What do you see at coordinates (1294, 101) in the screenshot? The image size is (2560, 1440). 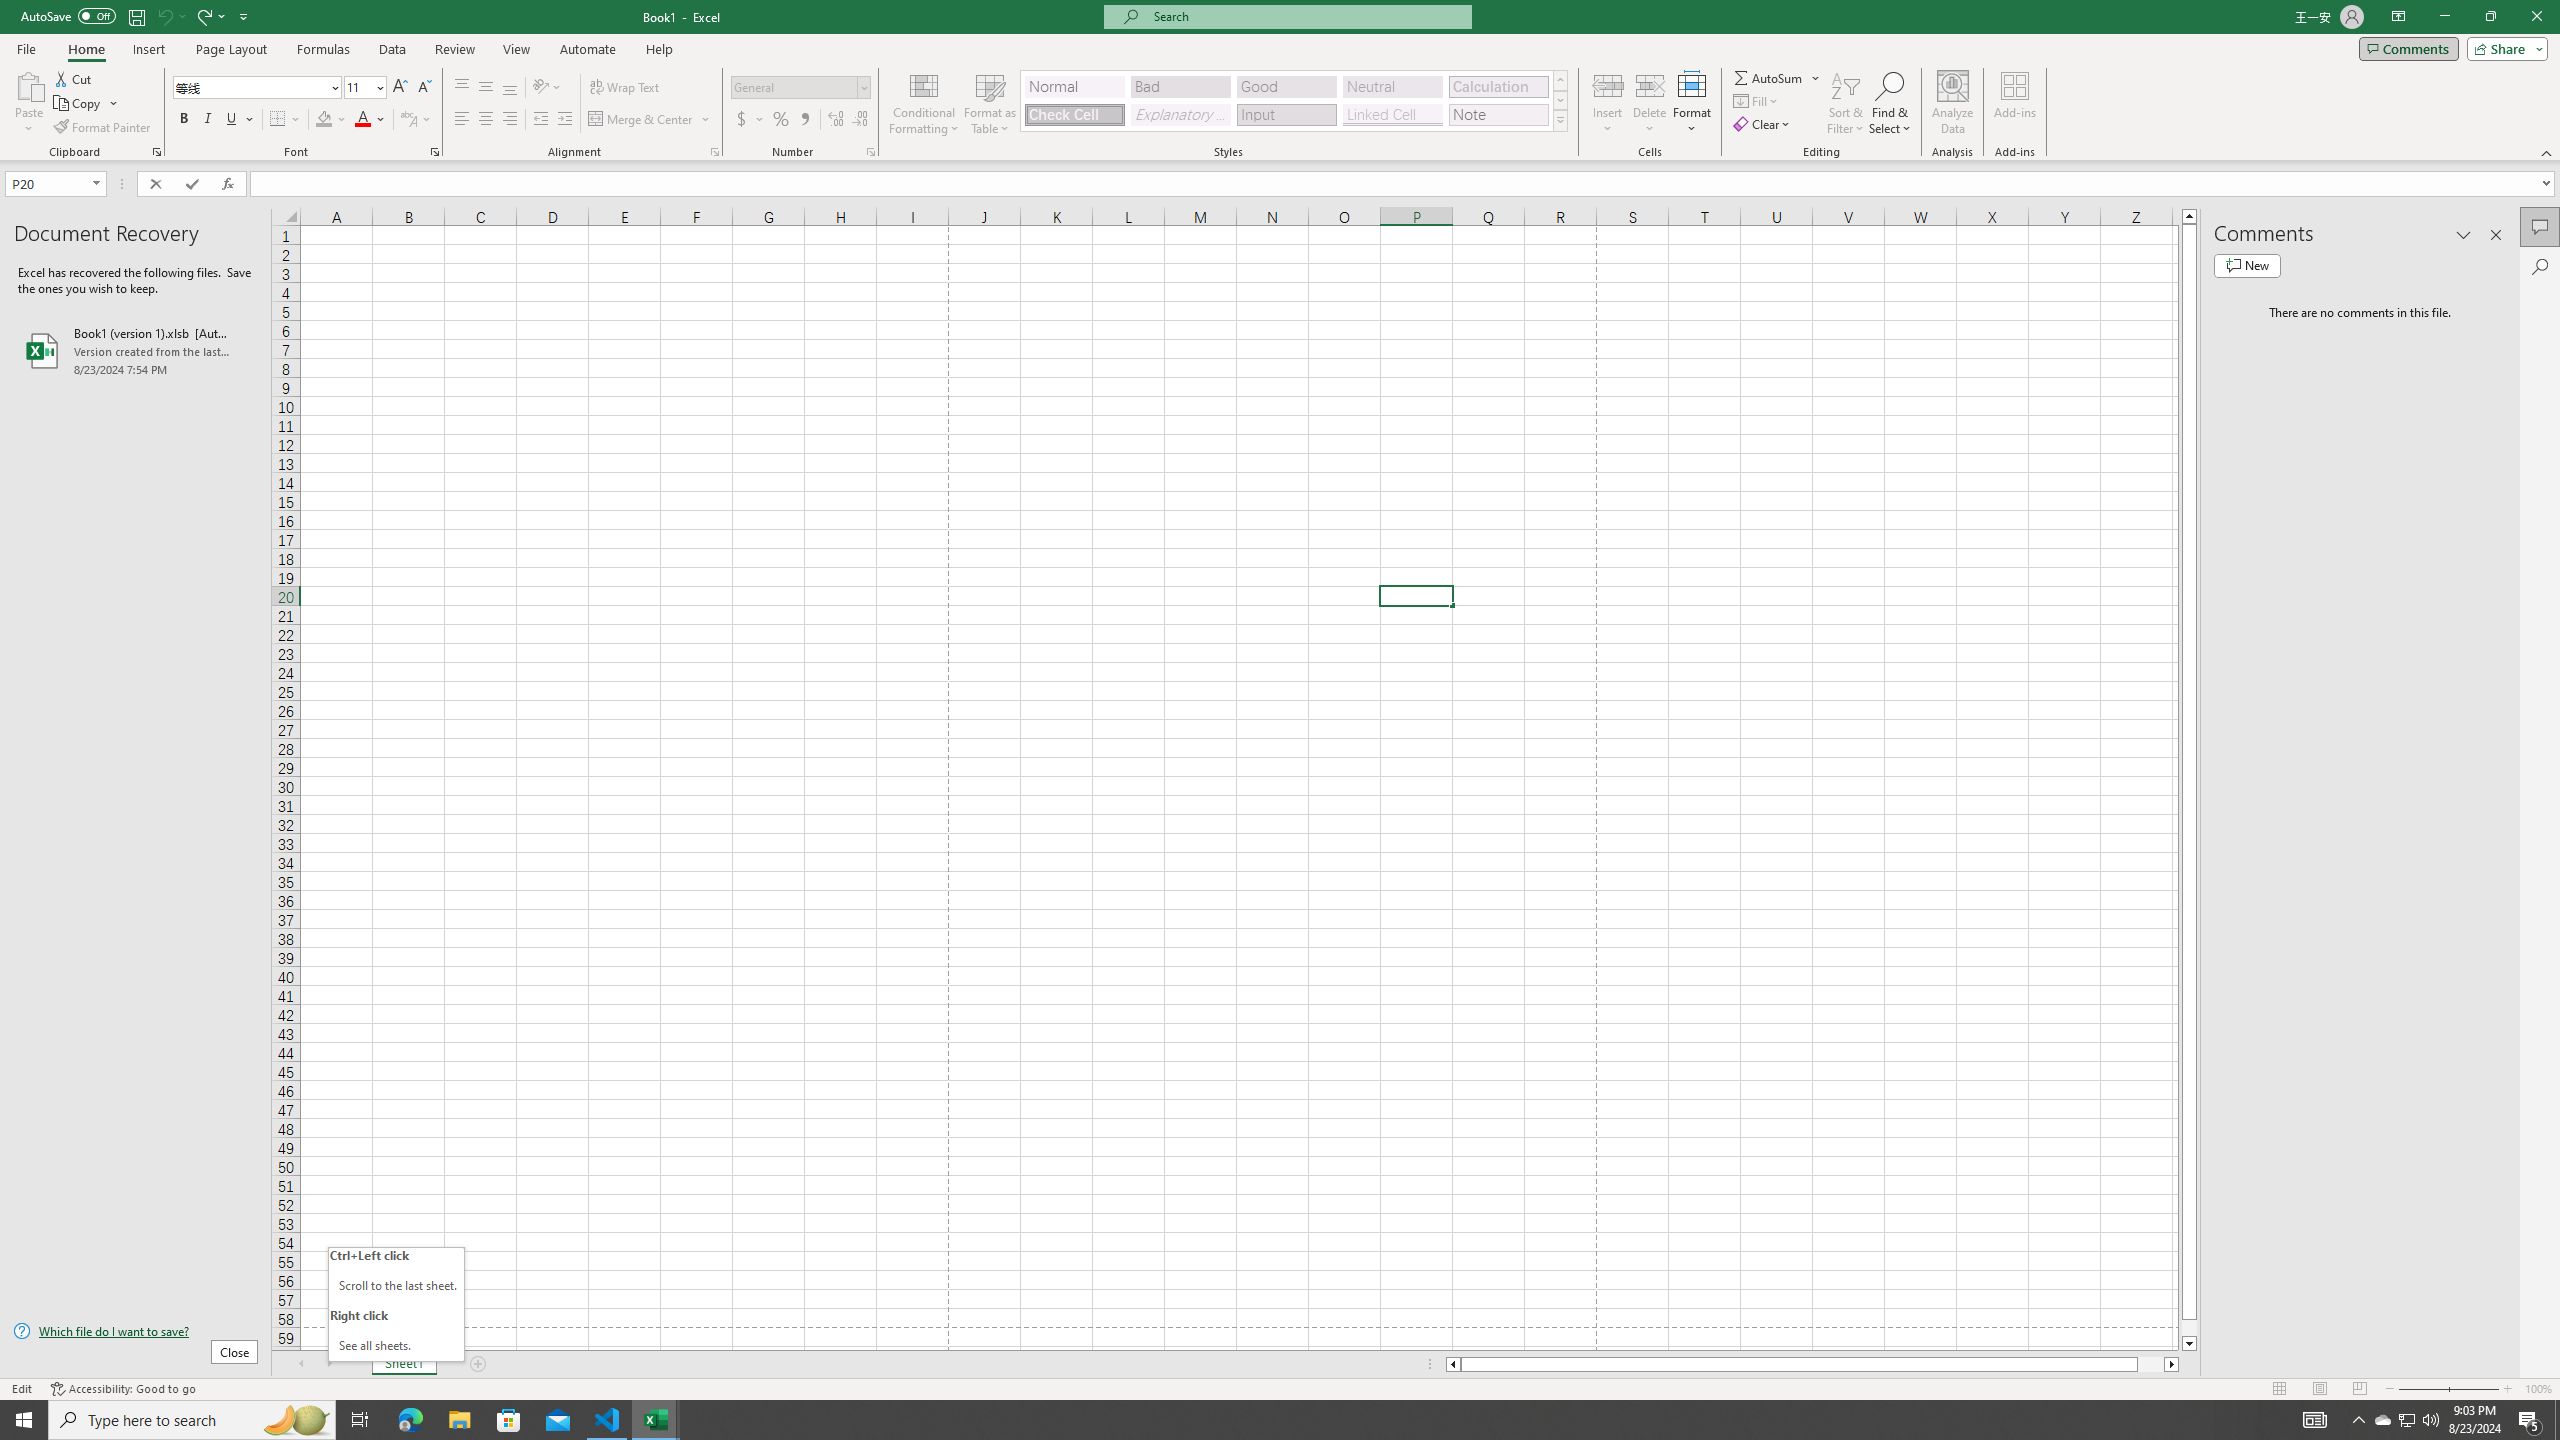 I see `AutomationID: CellStylesGallery` at bounding box center [1294, 101].